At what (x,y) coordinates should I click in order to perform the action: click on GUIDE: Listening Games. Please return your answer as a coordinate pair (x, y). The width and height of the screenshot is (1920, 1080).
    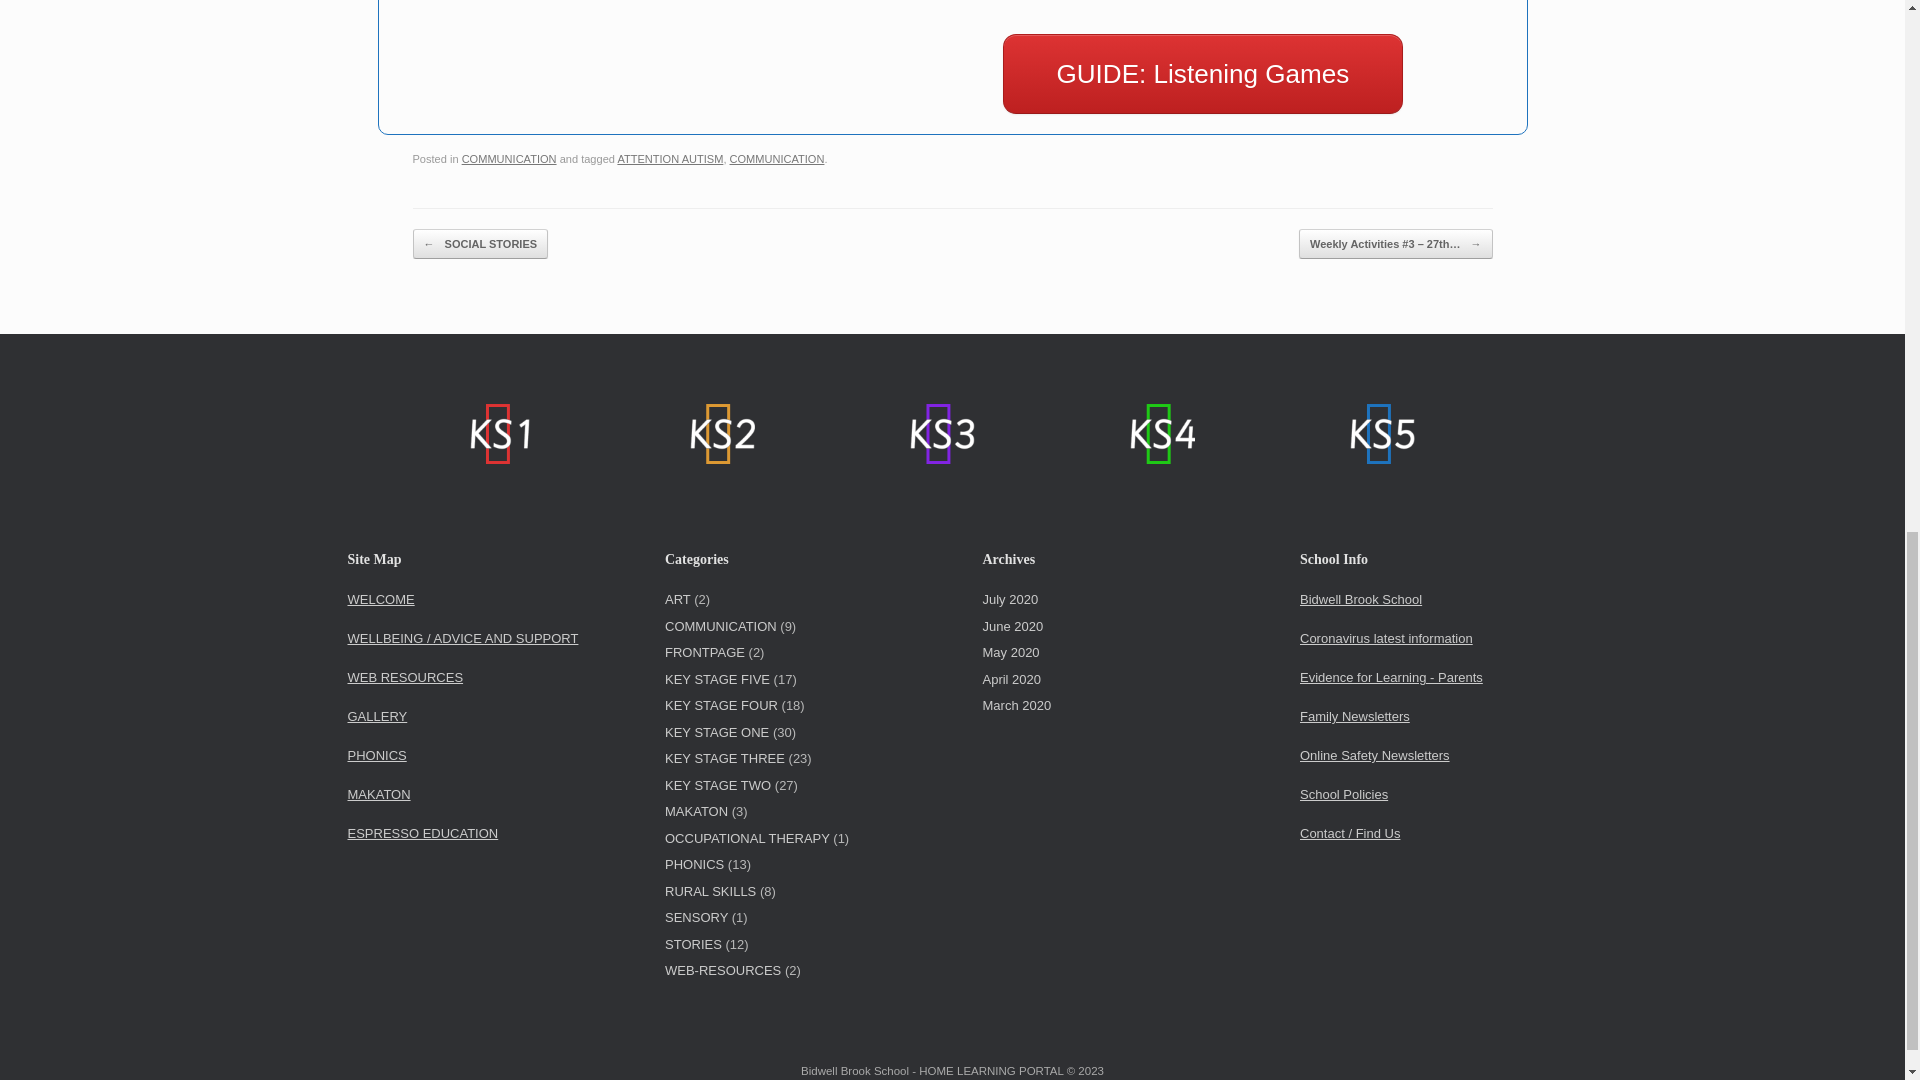
    Looking at the image, I should click on (1202, 74).